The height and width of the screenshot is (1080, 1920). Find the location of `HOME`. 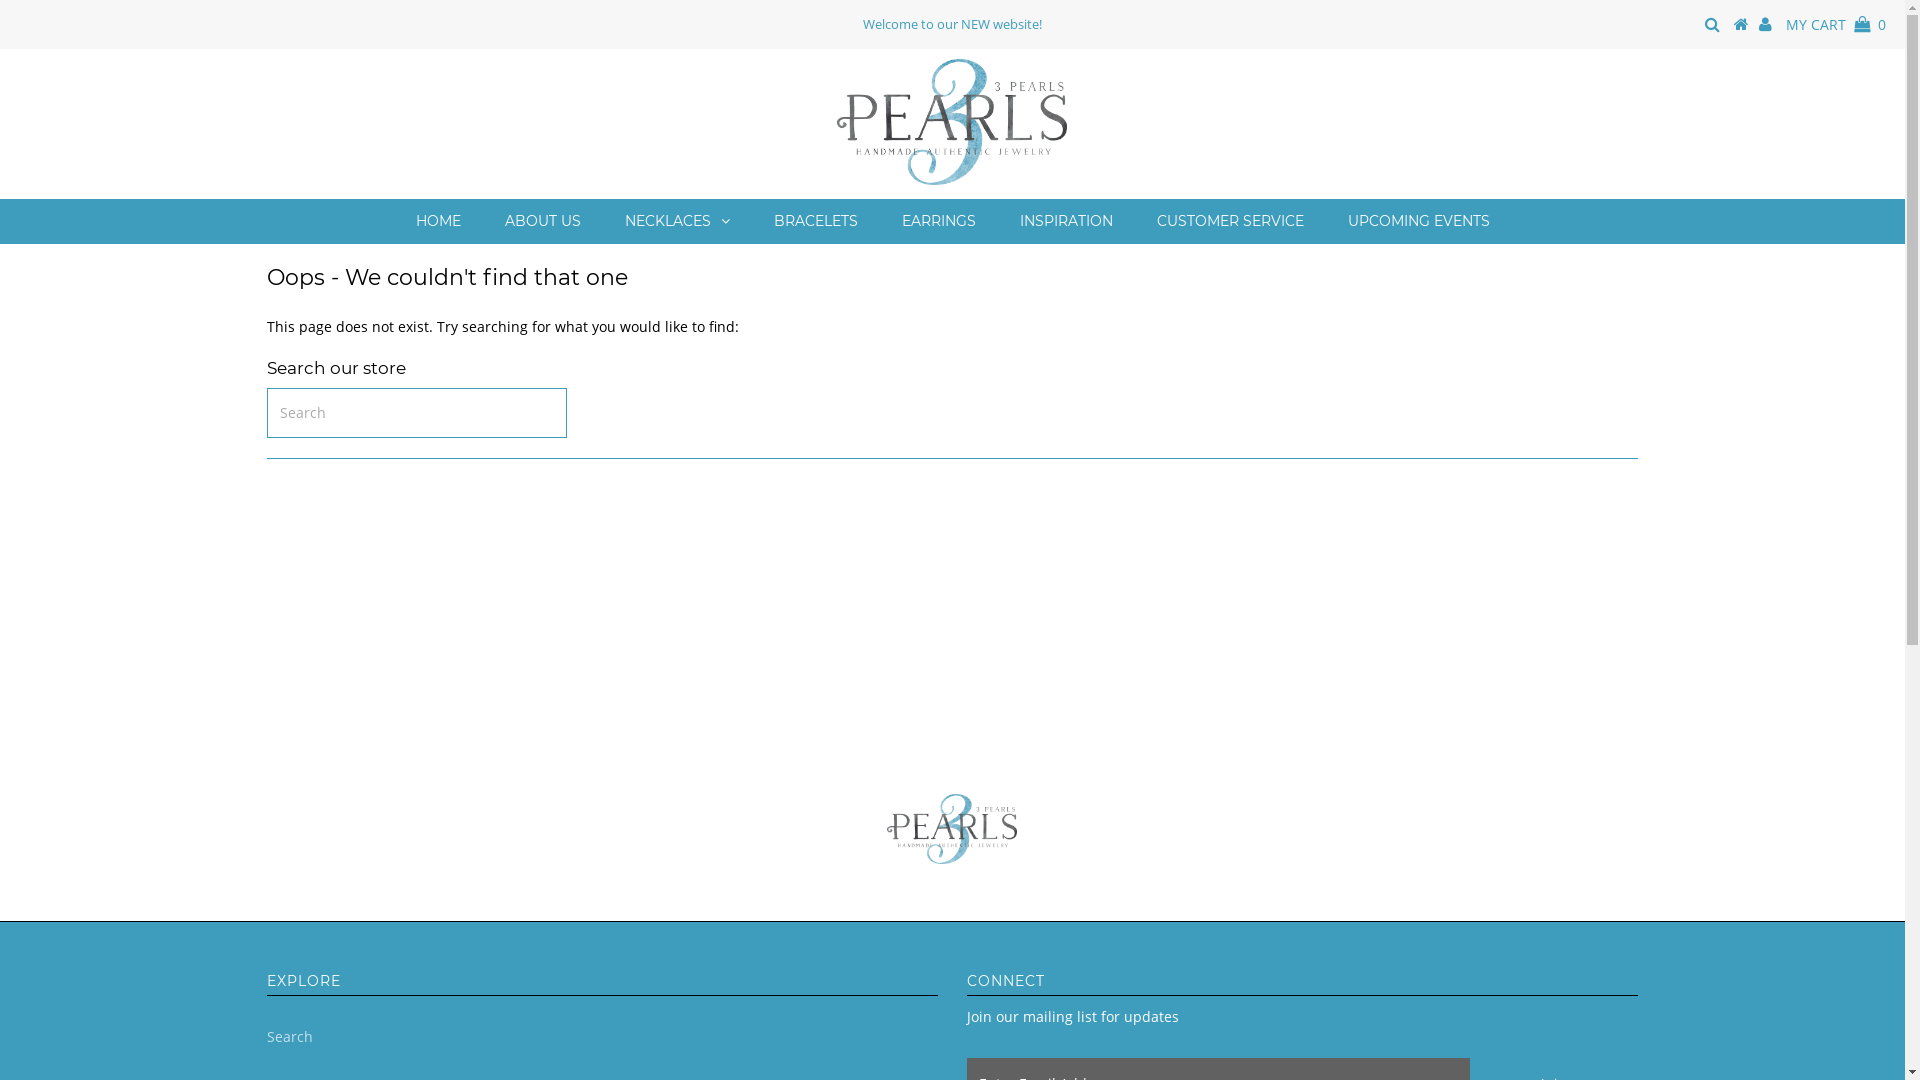

HOME is located at coordinates (438, 222).